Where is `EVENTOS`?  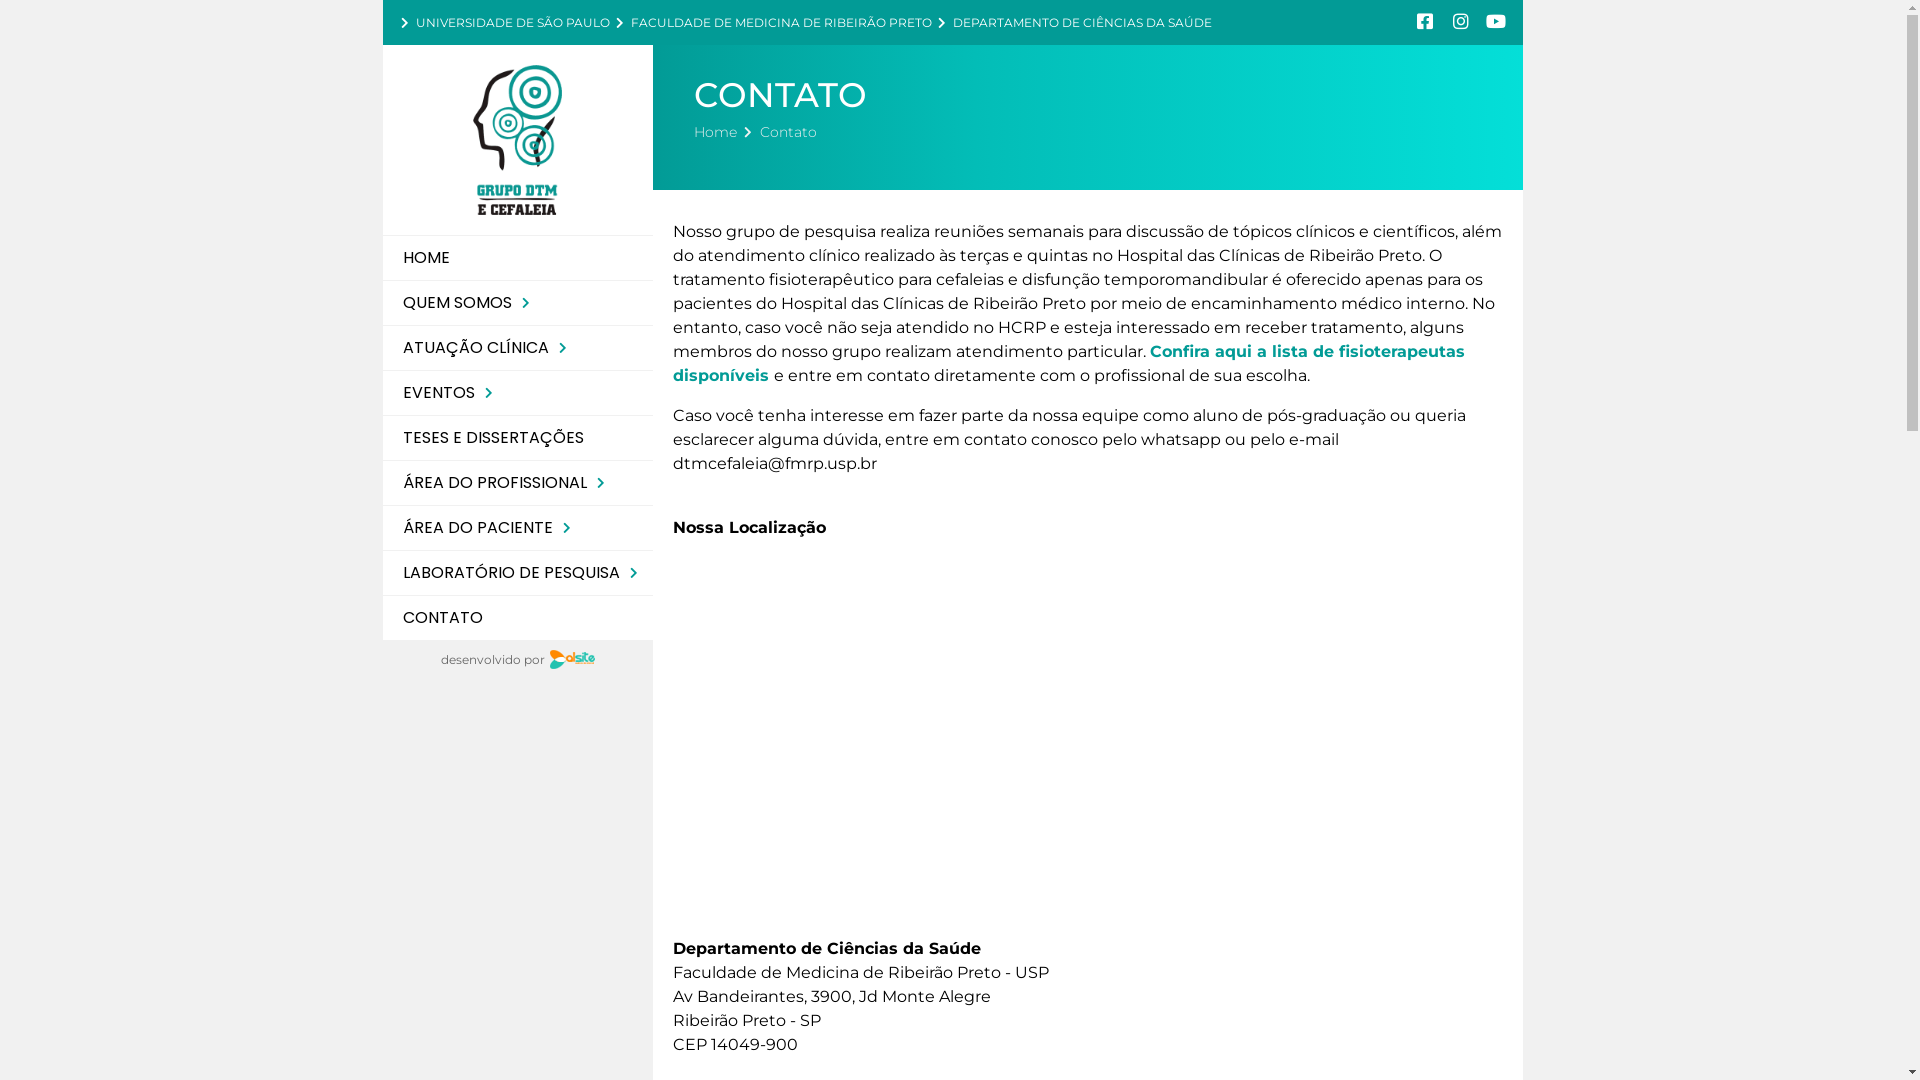 EVENTOS is located at coordinates (517, 392).